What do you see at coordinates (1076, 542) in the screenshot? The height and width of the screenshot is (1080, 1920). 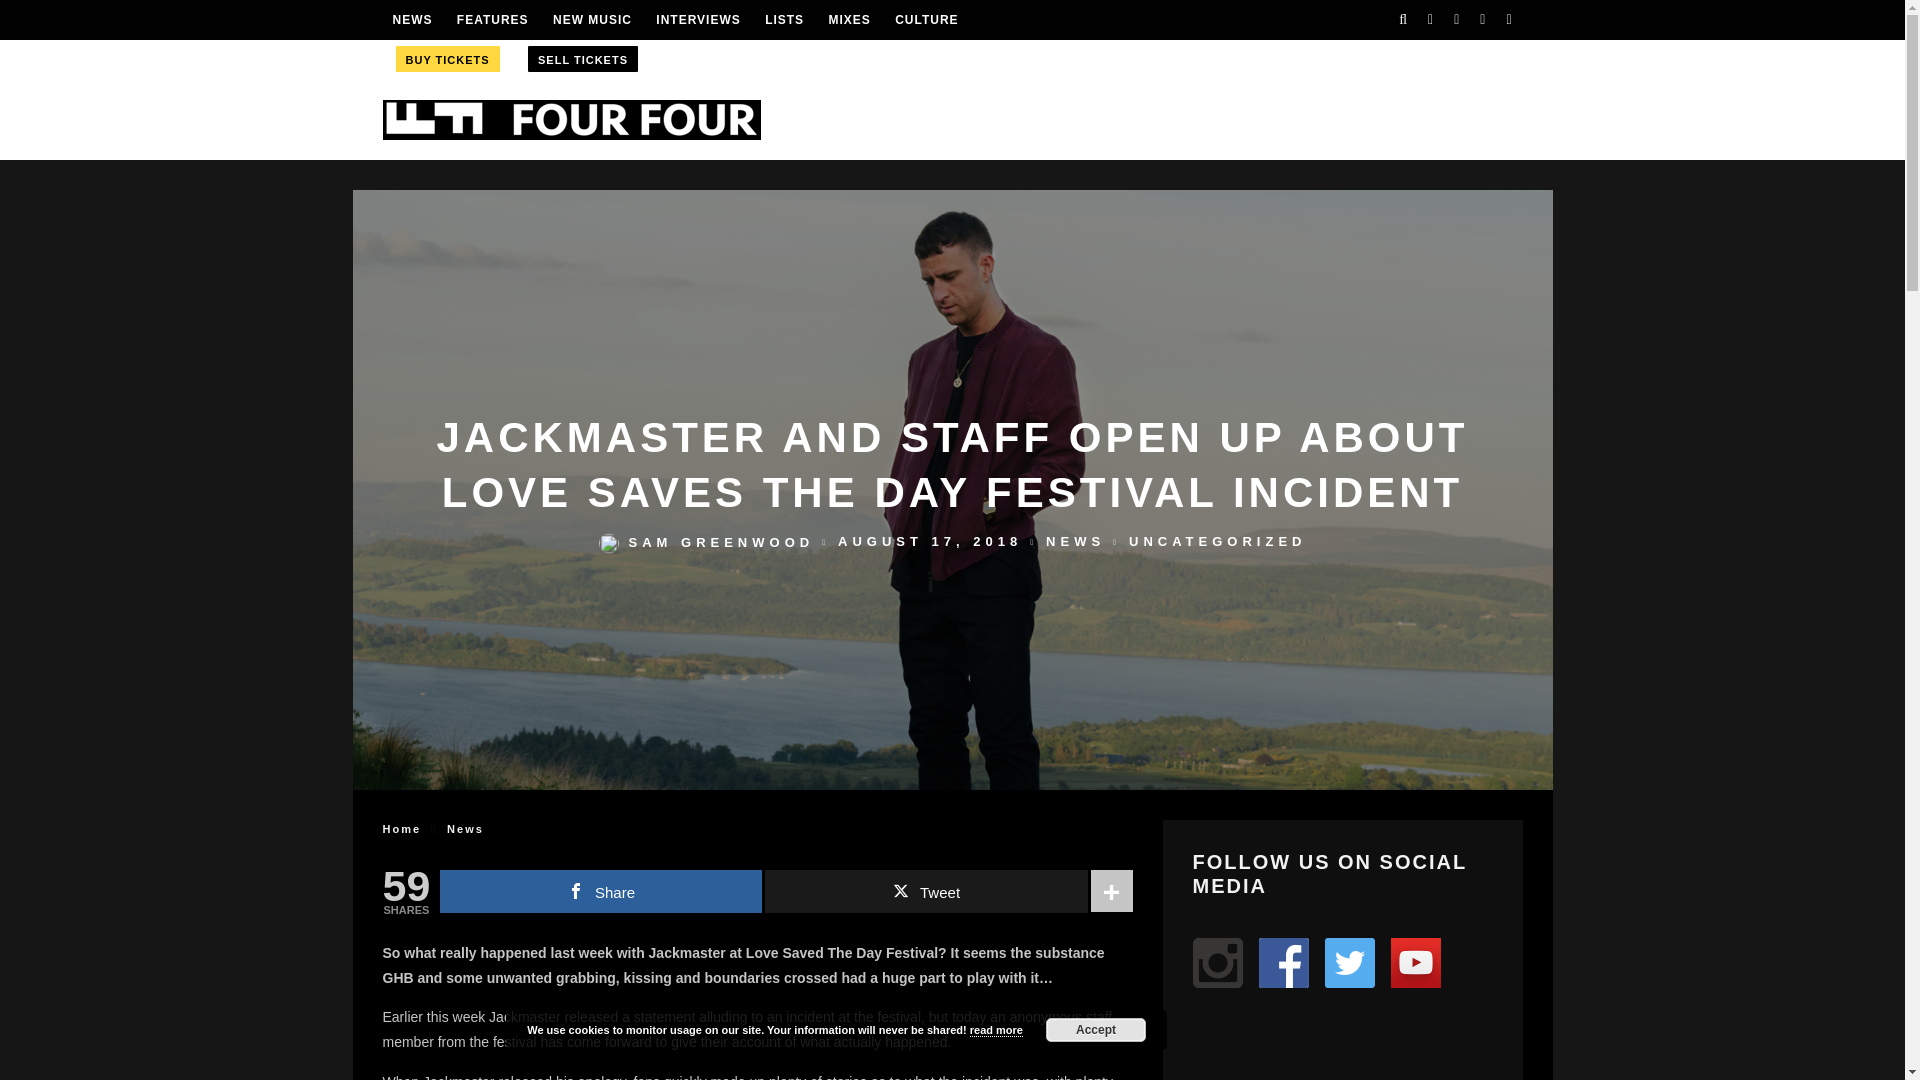 I see `View all posts in News` at bounding box center [1076, 542].